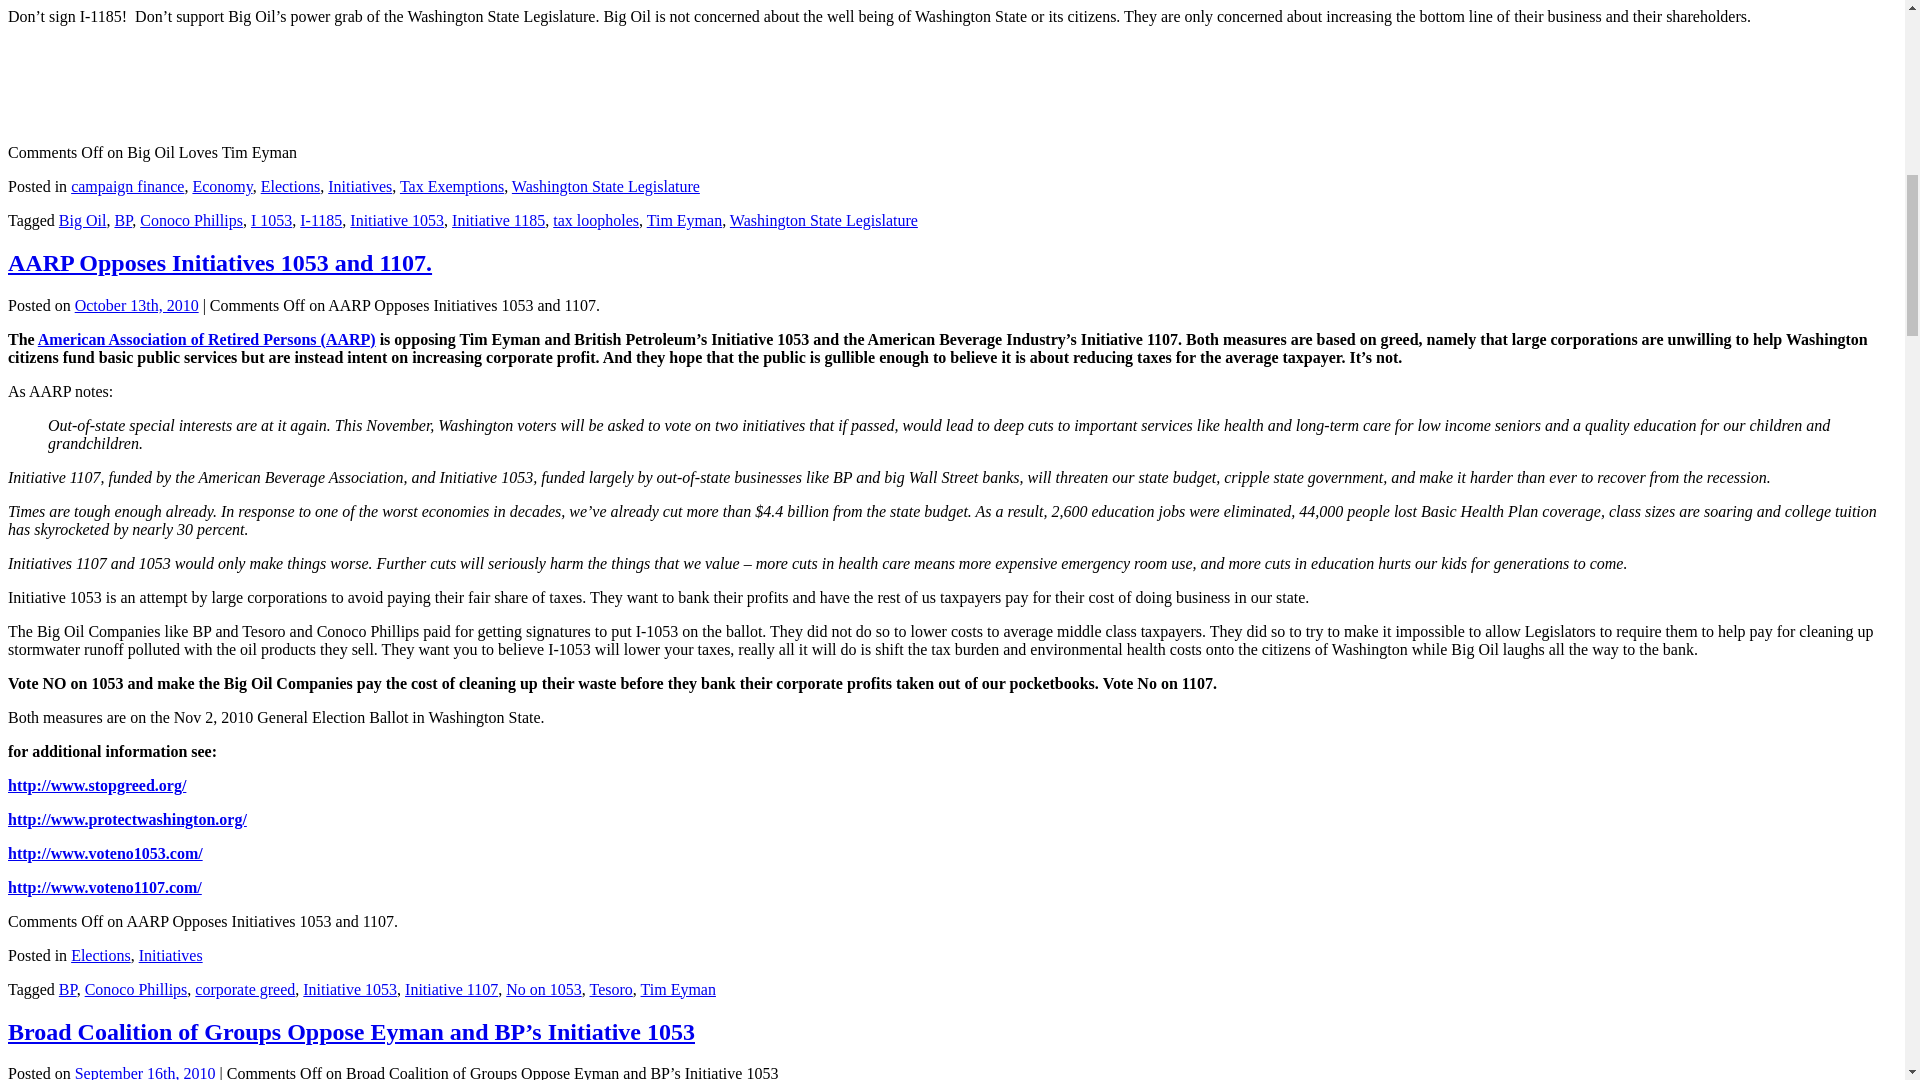  What do you see at coordinates (271, 220) in the screenshot?
I see `I 1053` at bounding box center [271, 220].